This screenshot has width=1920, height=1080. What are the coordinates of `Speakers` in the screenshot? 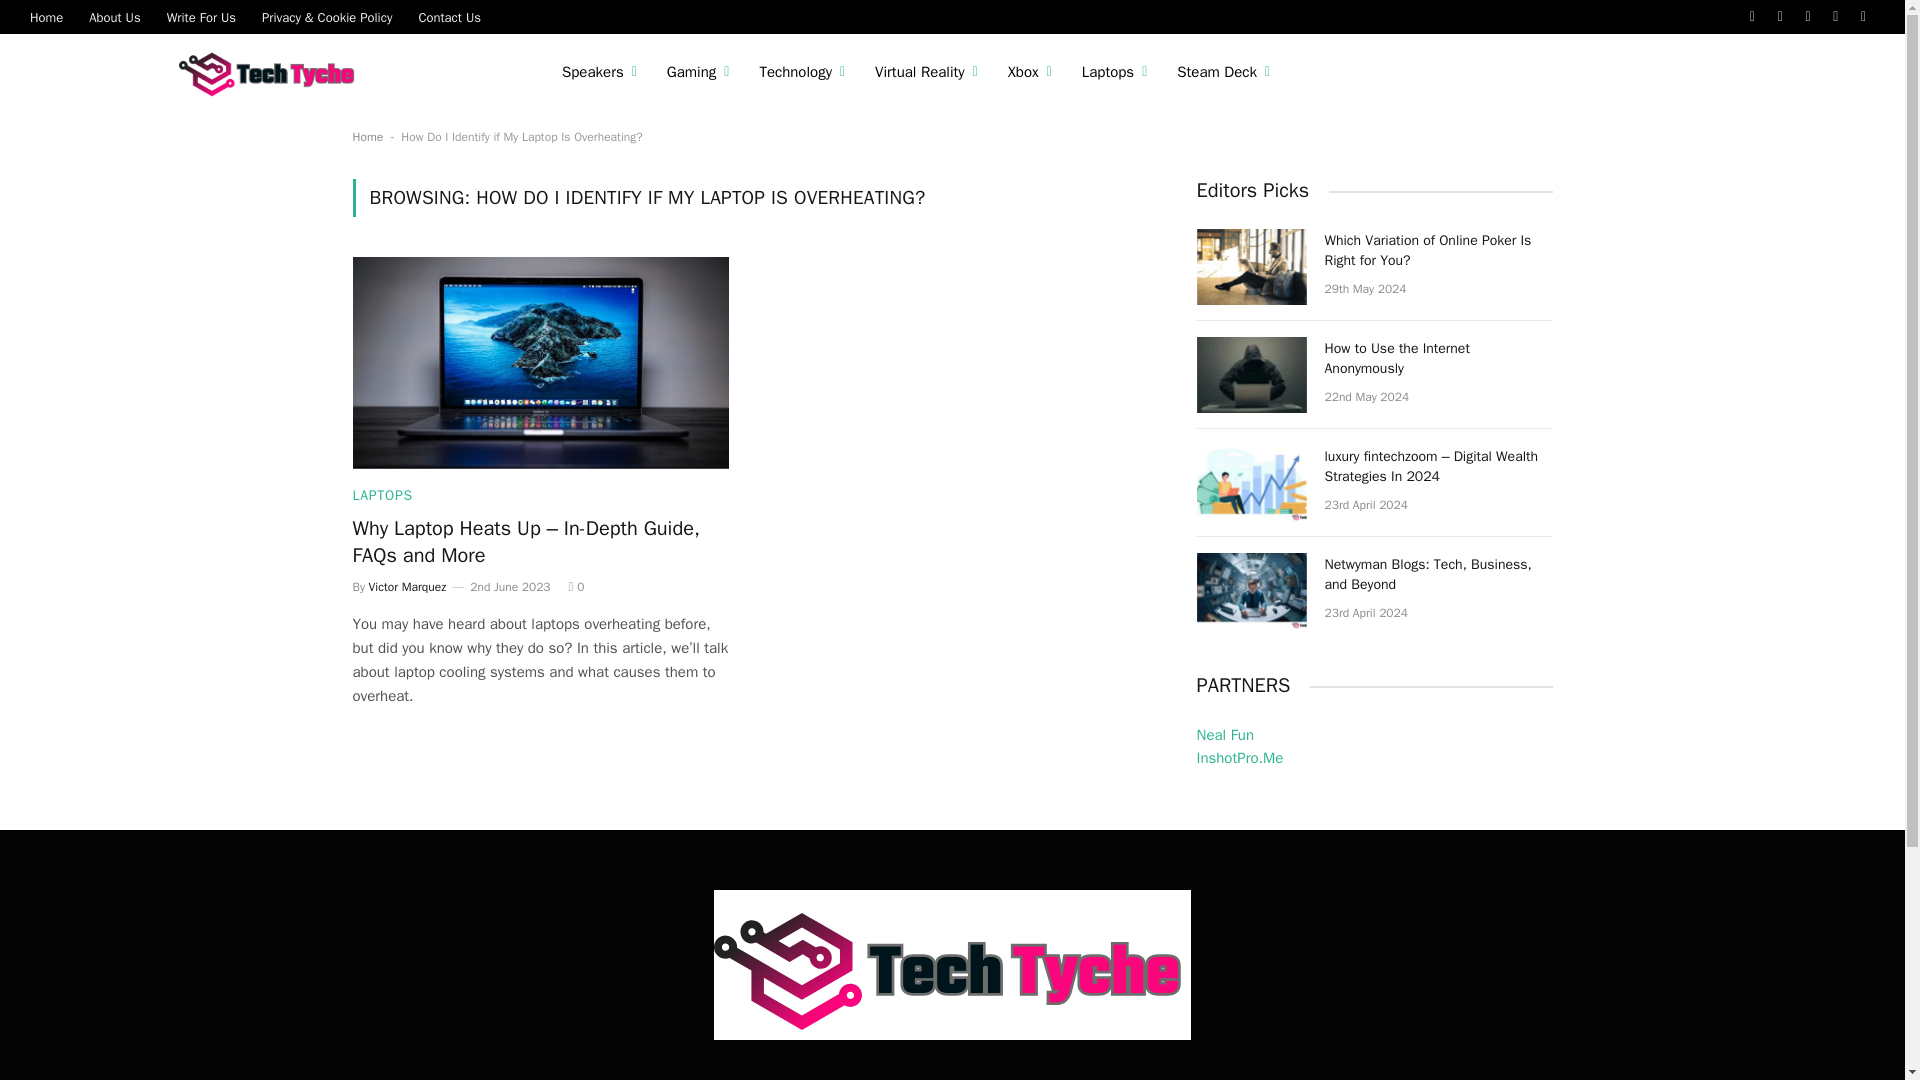 It's located at (600, 72).